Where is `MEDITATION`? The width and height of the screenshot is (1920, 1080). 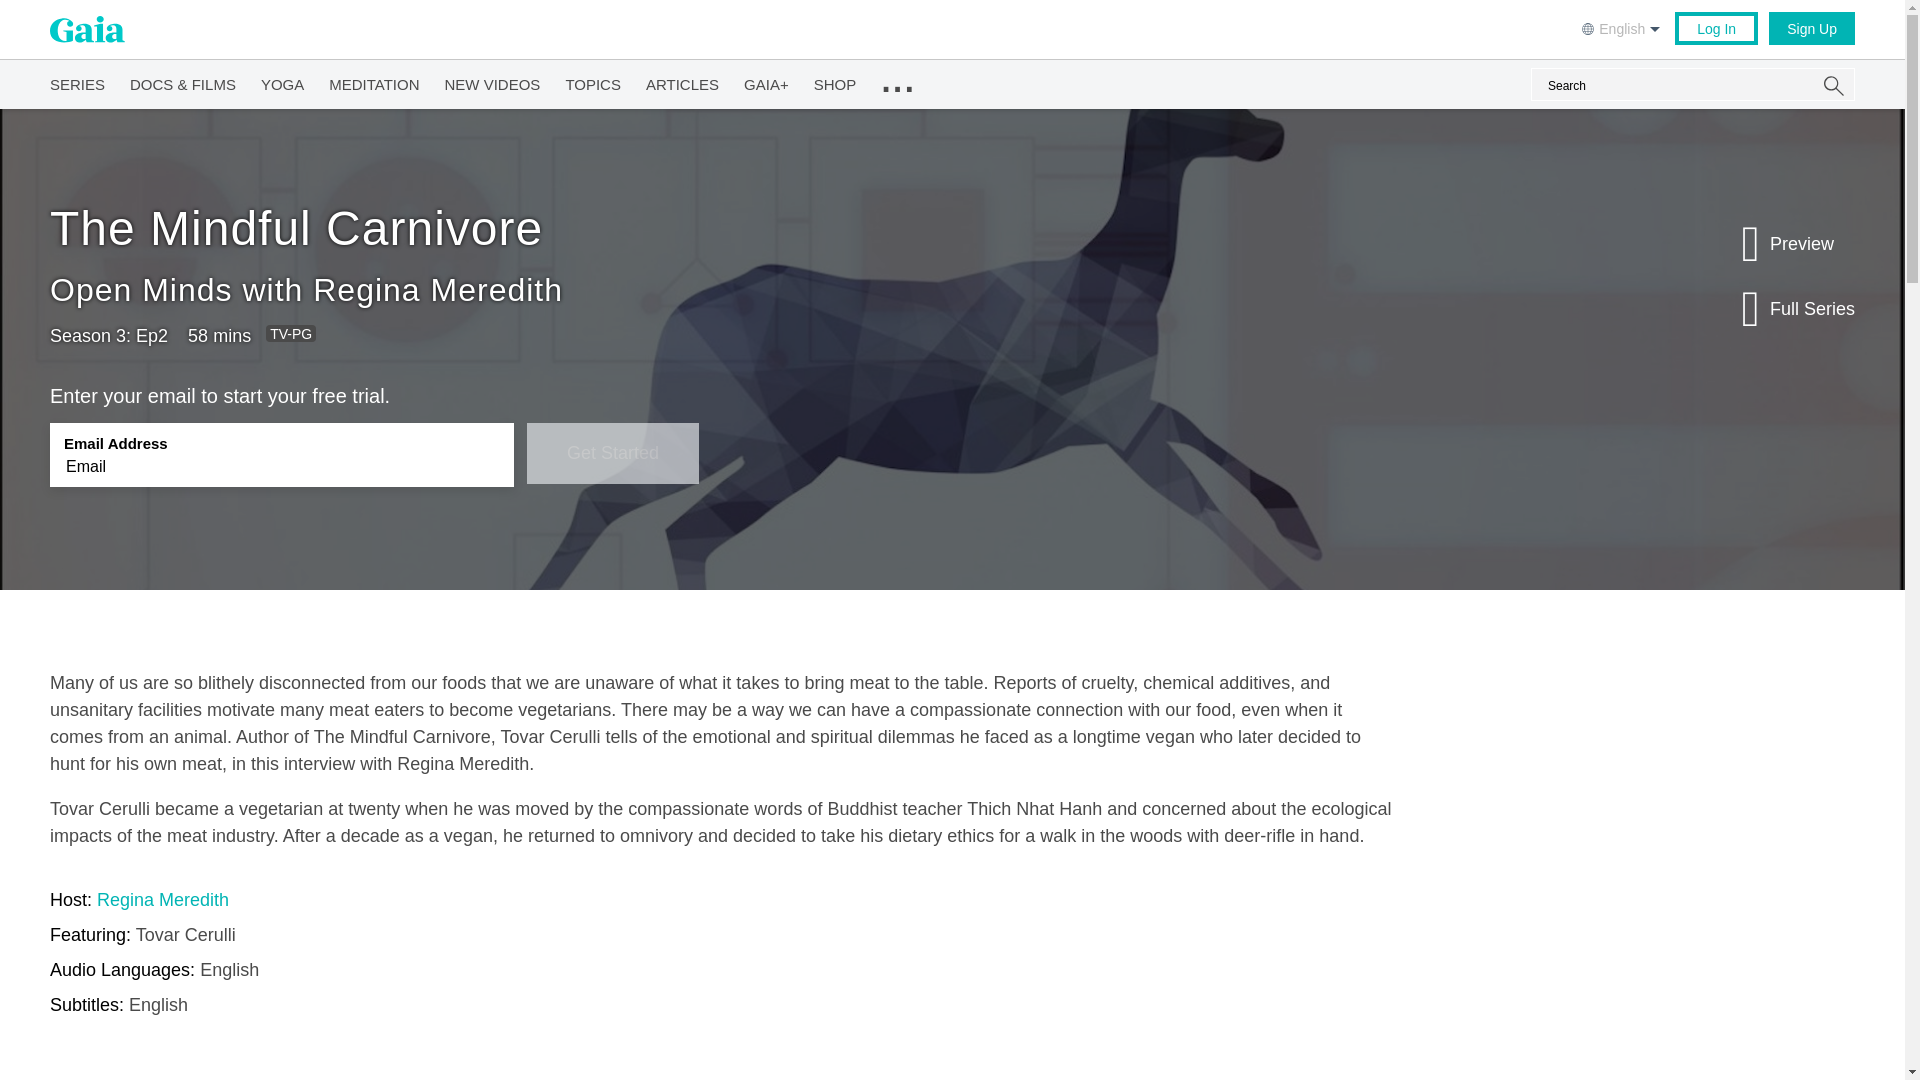
MEDITATION is located at coordinates (373, 81).